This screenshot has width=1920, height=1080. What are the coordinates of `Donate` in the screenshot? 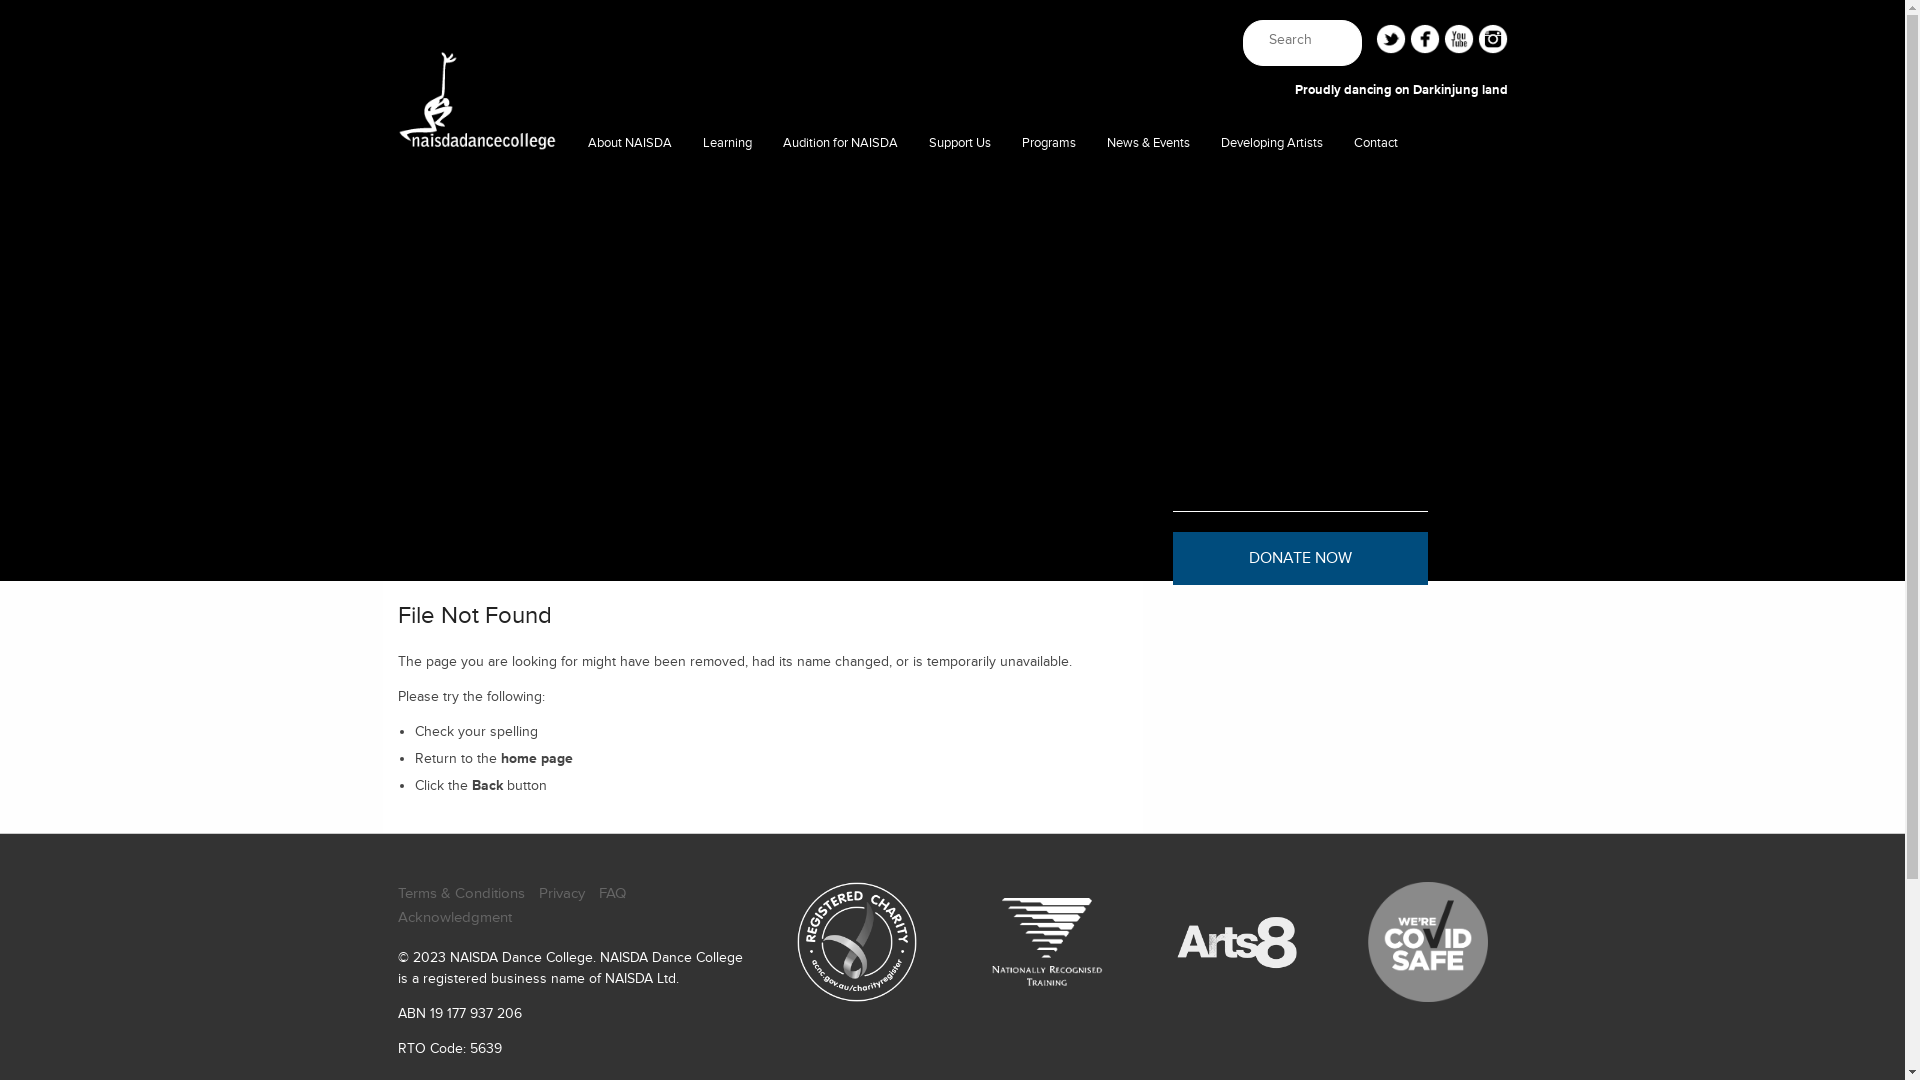 It's located at (960, 226).